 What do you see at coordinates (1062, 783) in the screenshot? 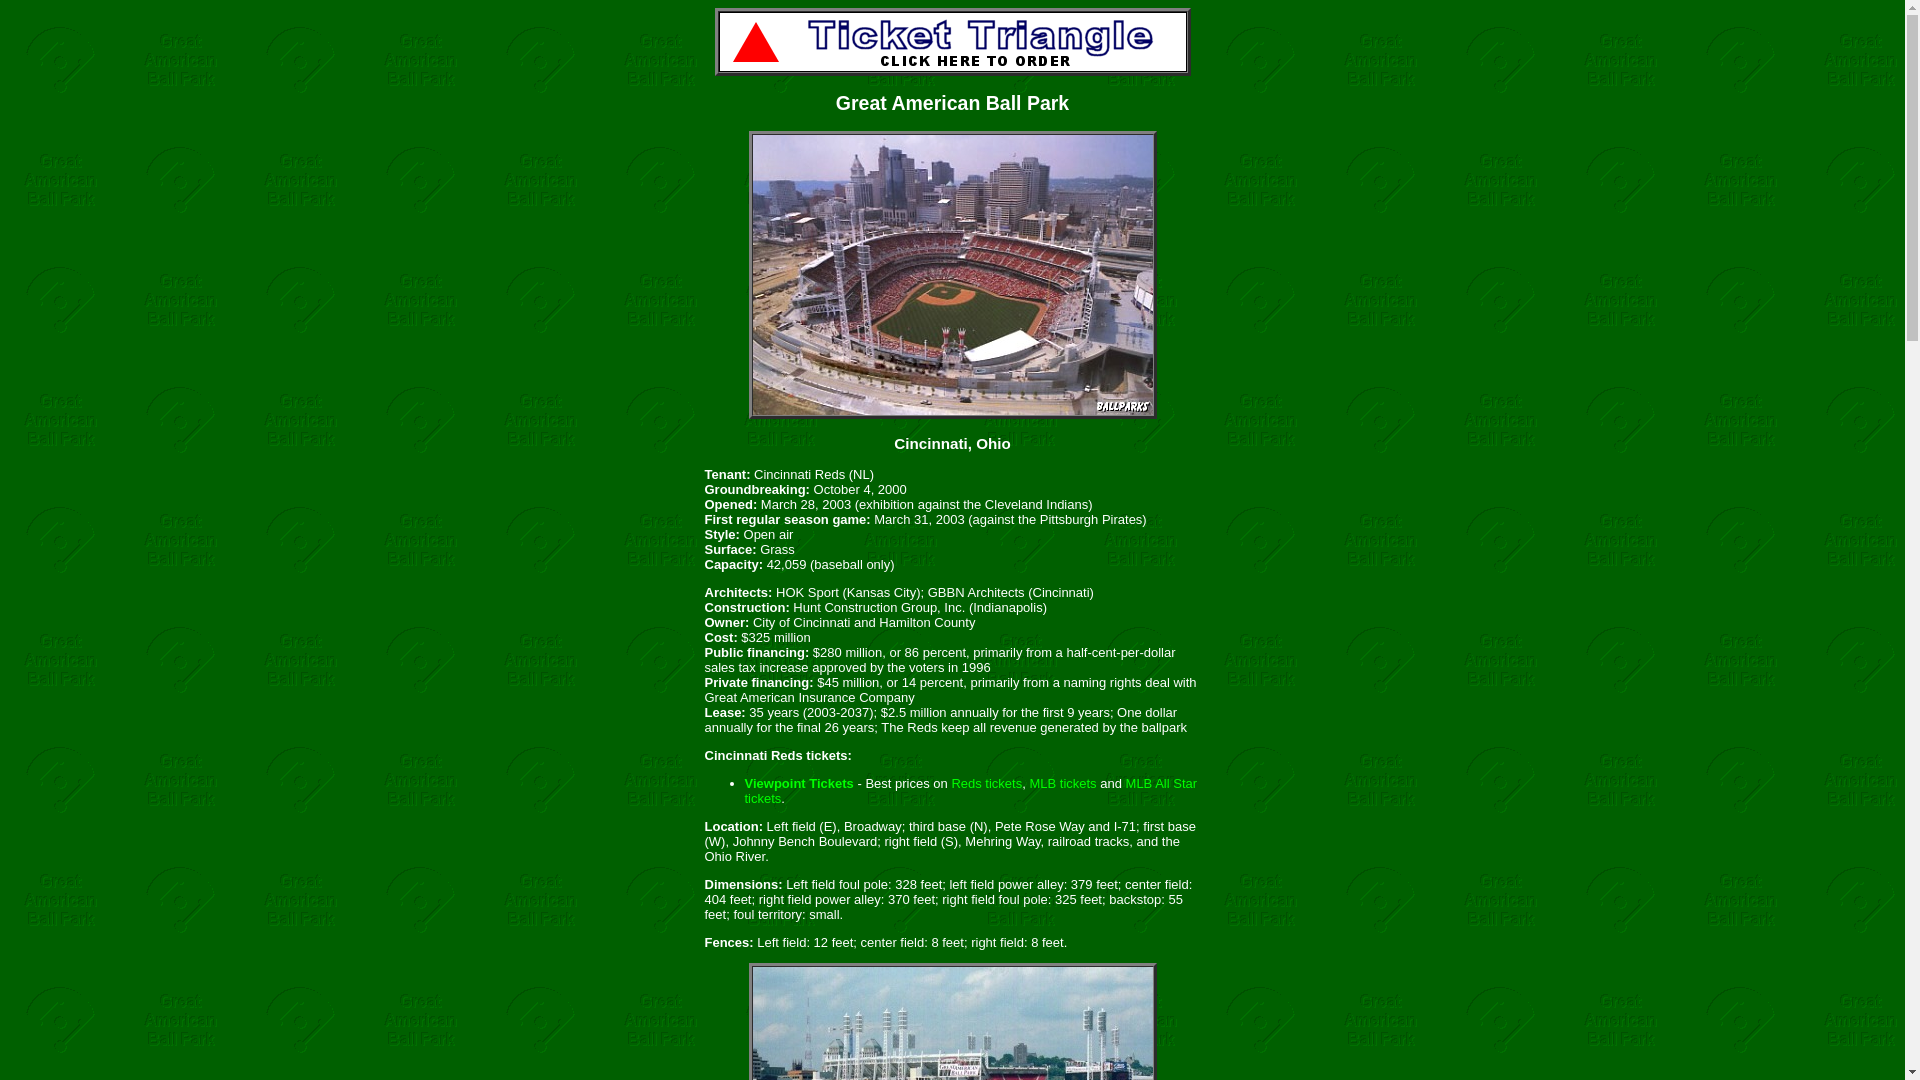
I see `MLB tickets` at bounding box center [1062, 783].